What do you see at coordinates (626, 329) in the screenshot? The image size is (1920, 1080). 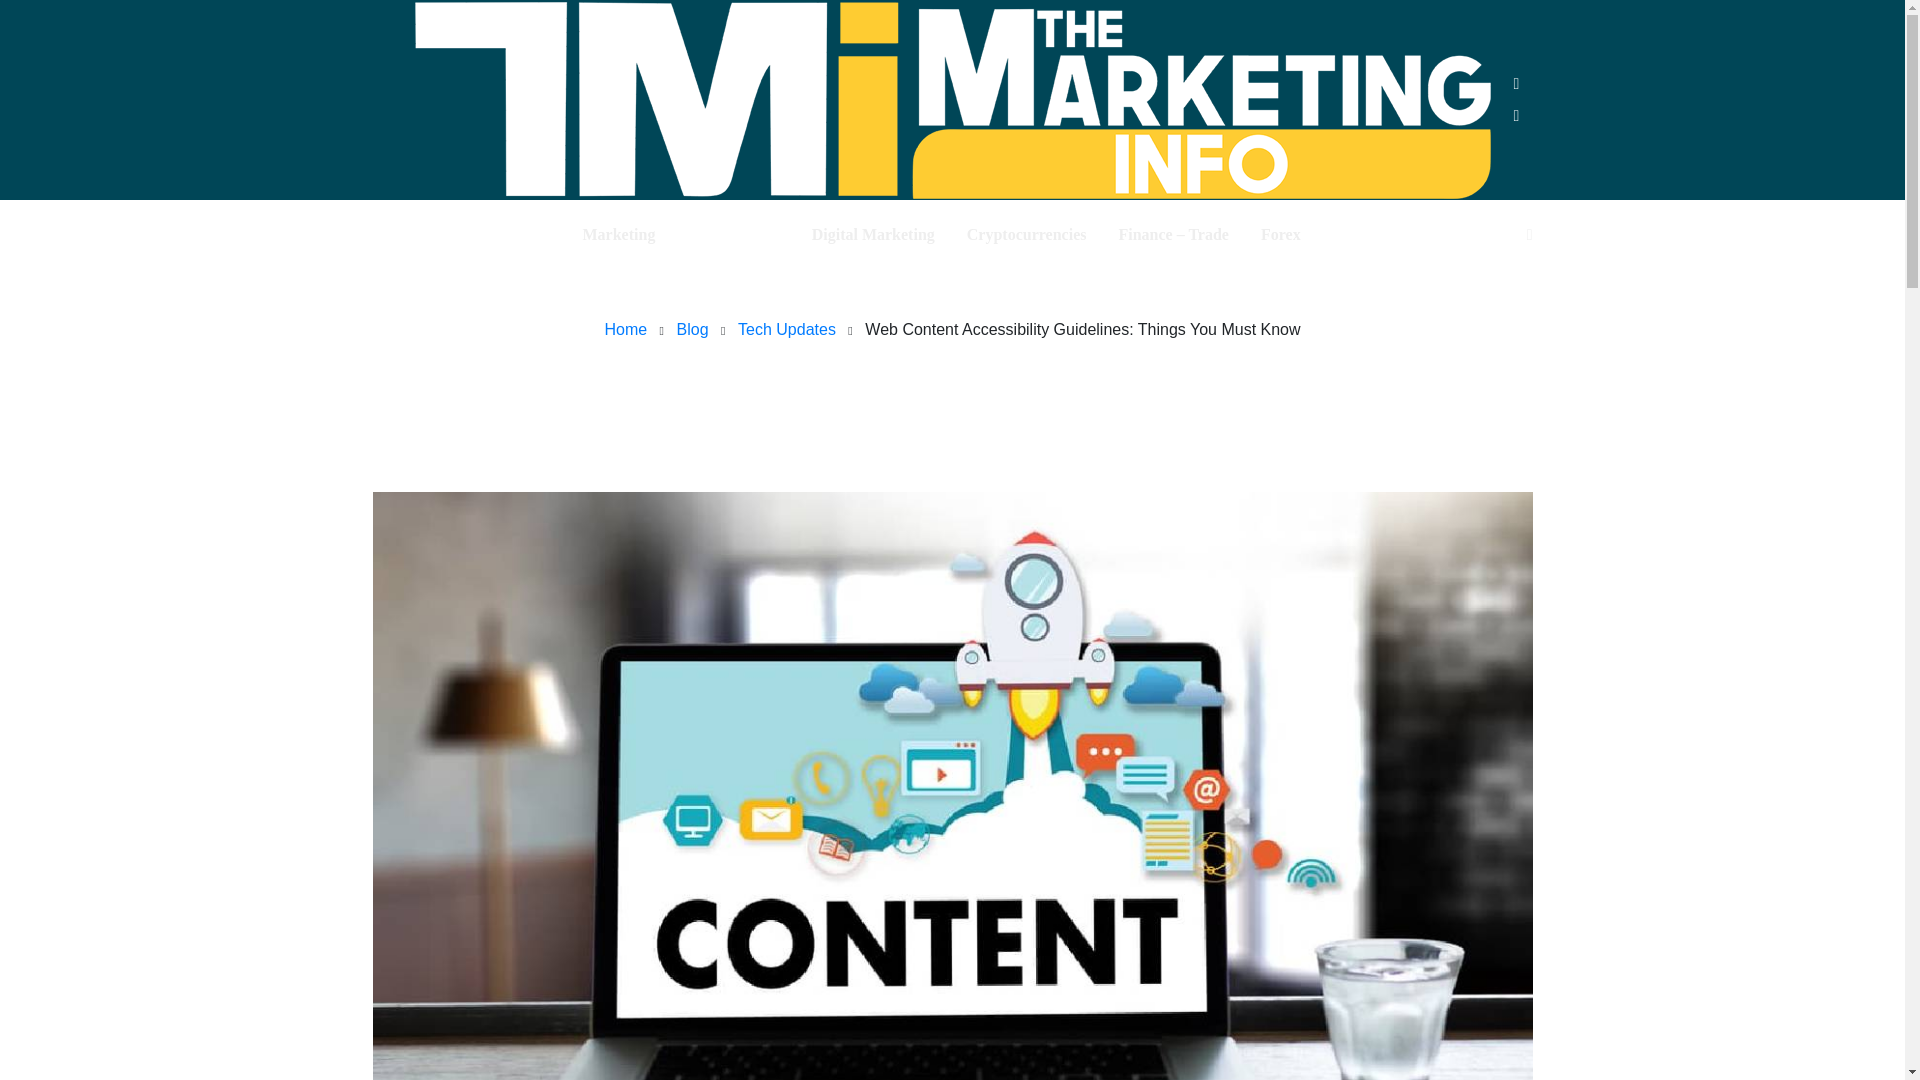 I see `Home` at bounding box center [626, 329].